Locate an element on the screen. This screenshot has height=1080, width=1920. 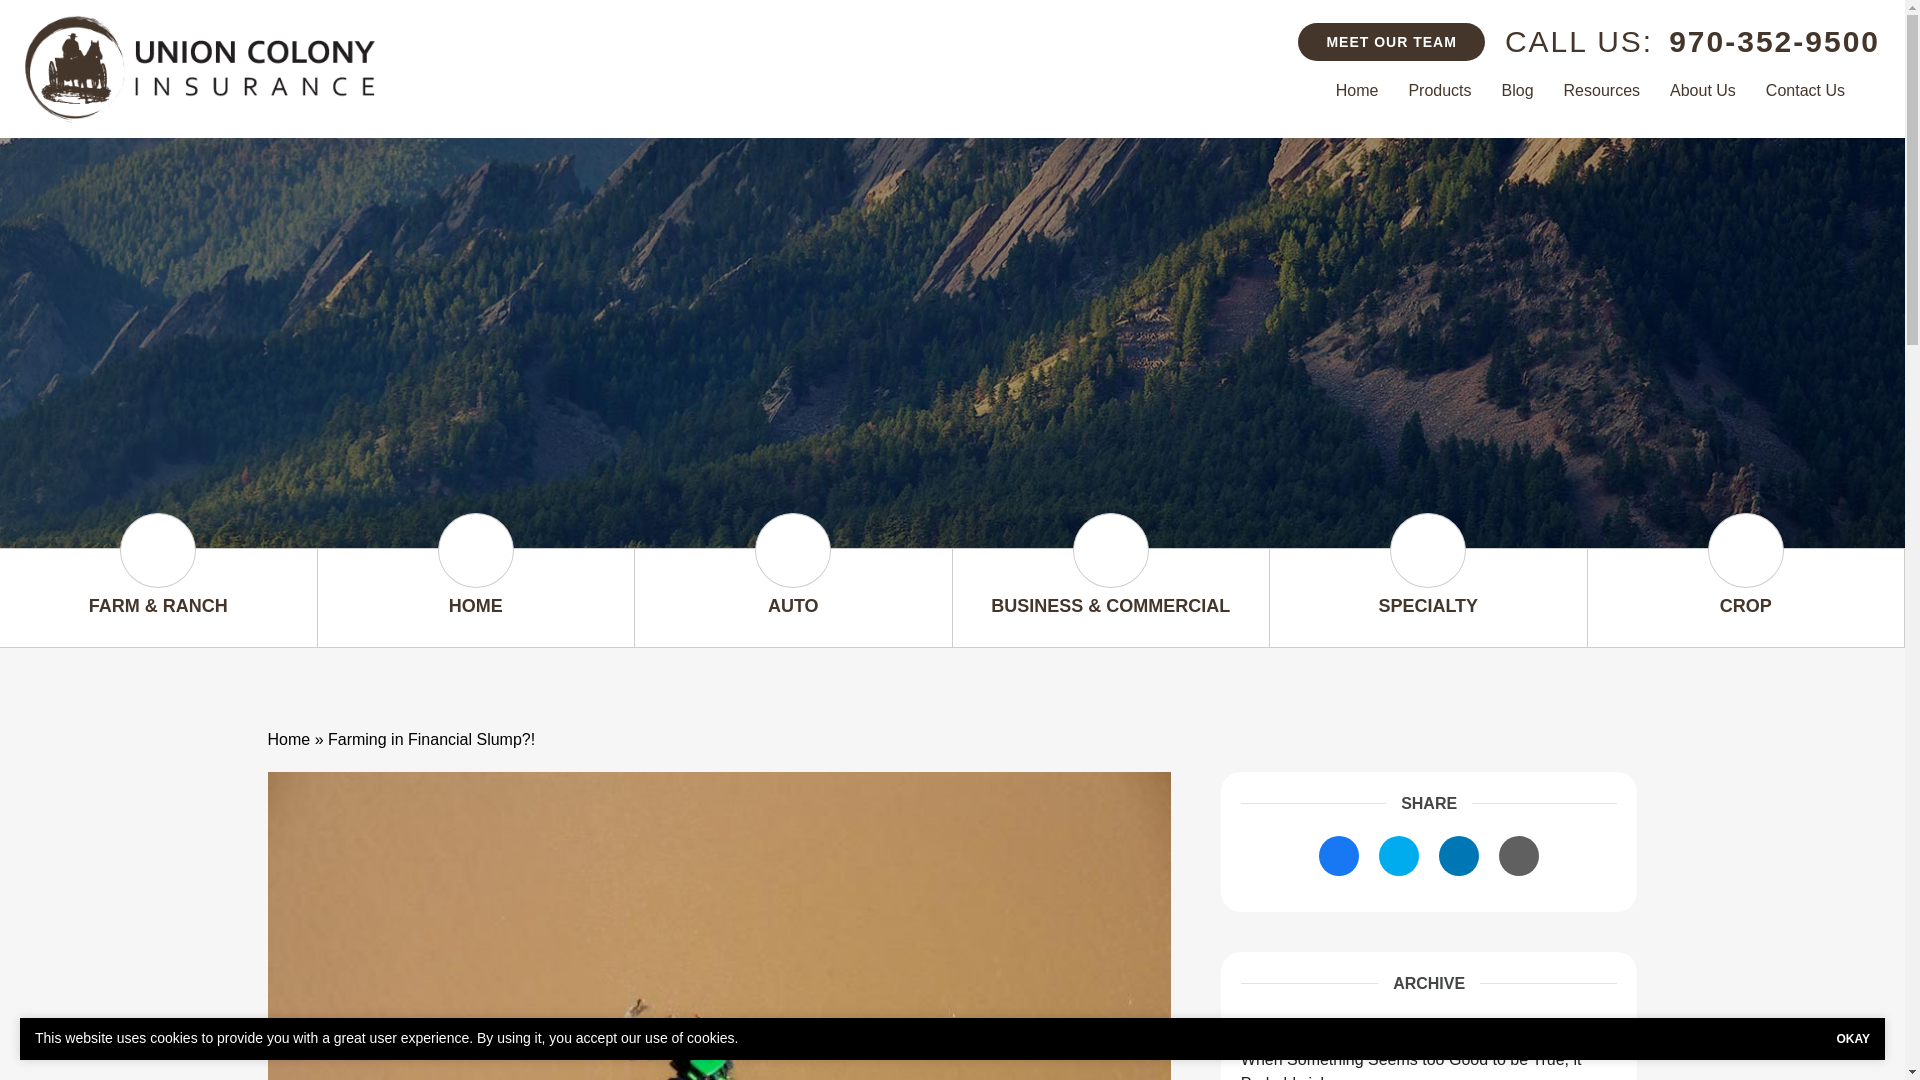
970-352-9500 is located at coordinates (1774, 41).